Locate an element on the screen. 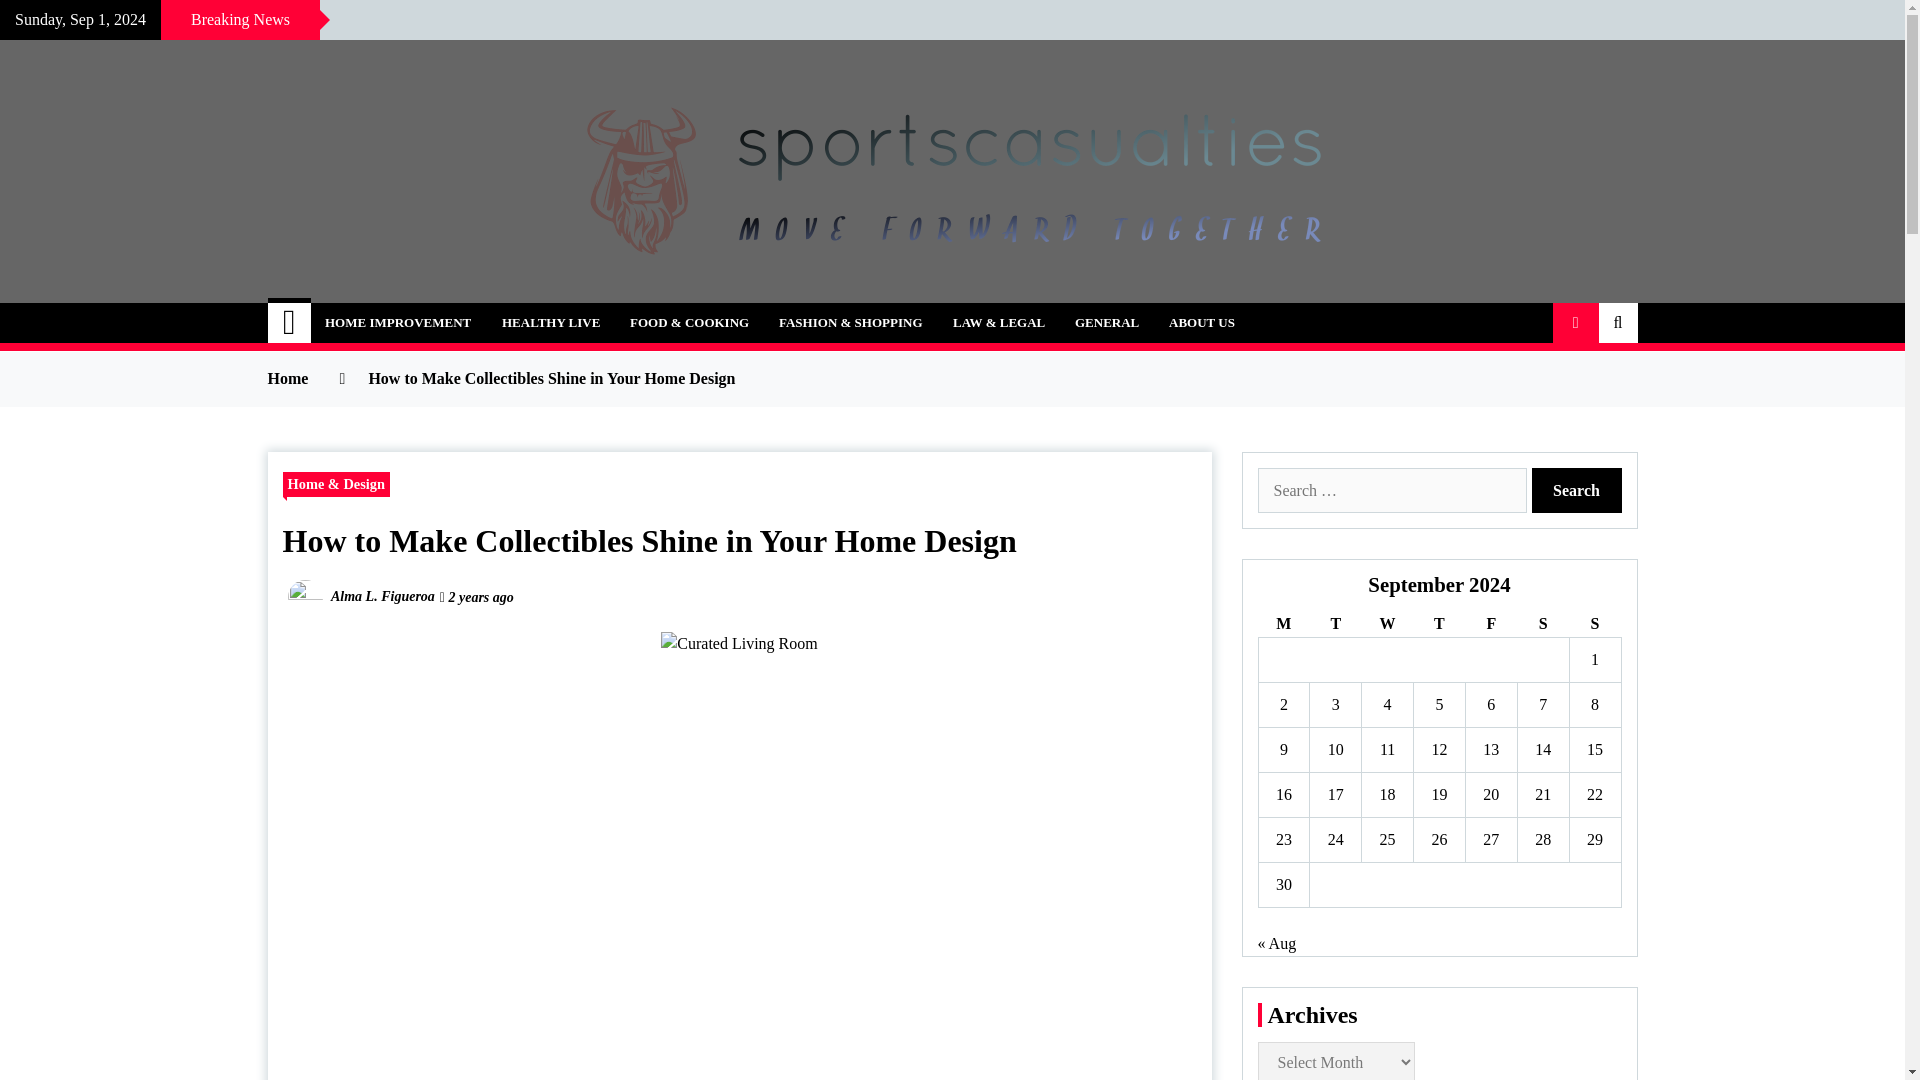 This screenshot has height=1080, width=1920. sportscasualties is located at coordinates (418, 312).